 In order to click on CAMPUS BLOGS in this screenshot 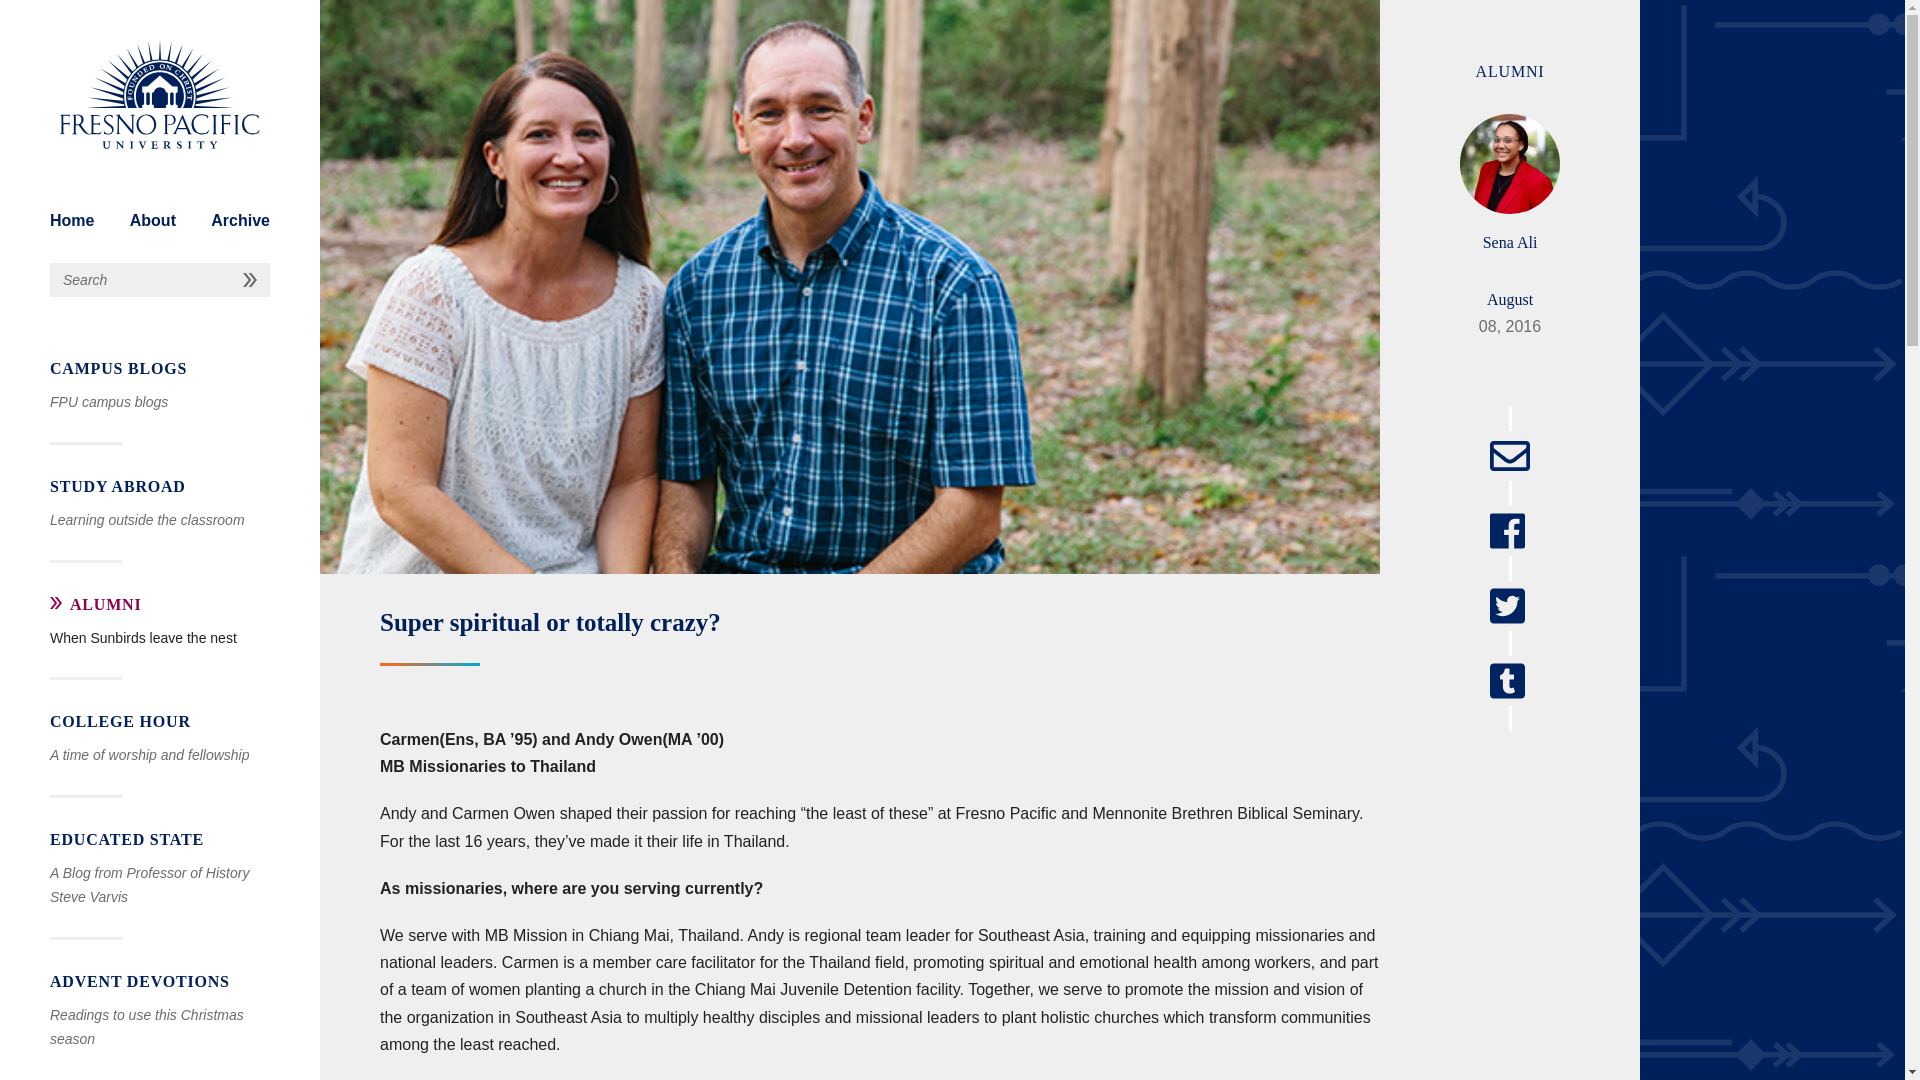, I will do `click(160, 369)`.